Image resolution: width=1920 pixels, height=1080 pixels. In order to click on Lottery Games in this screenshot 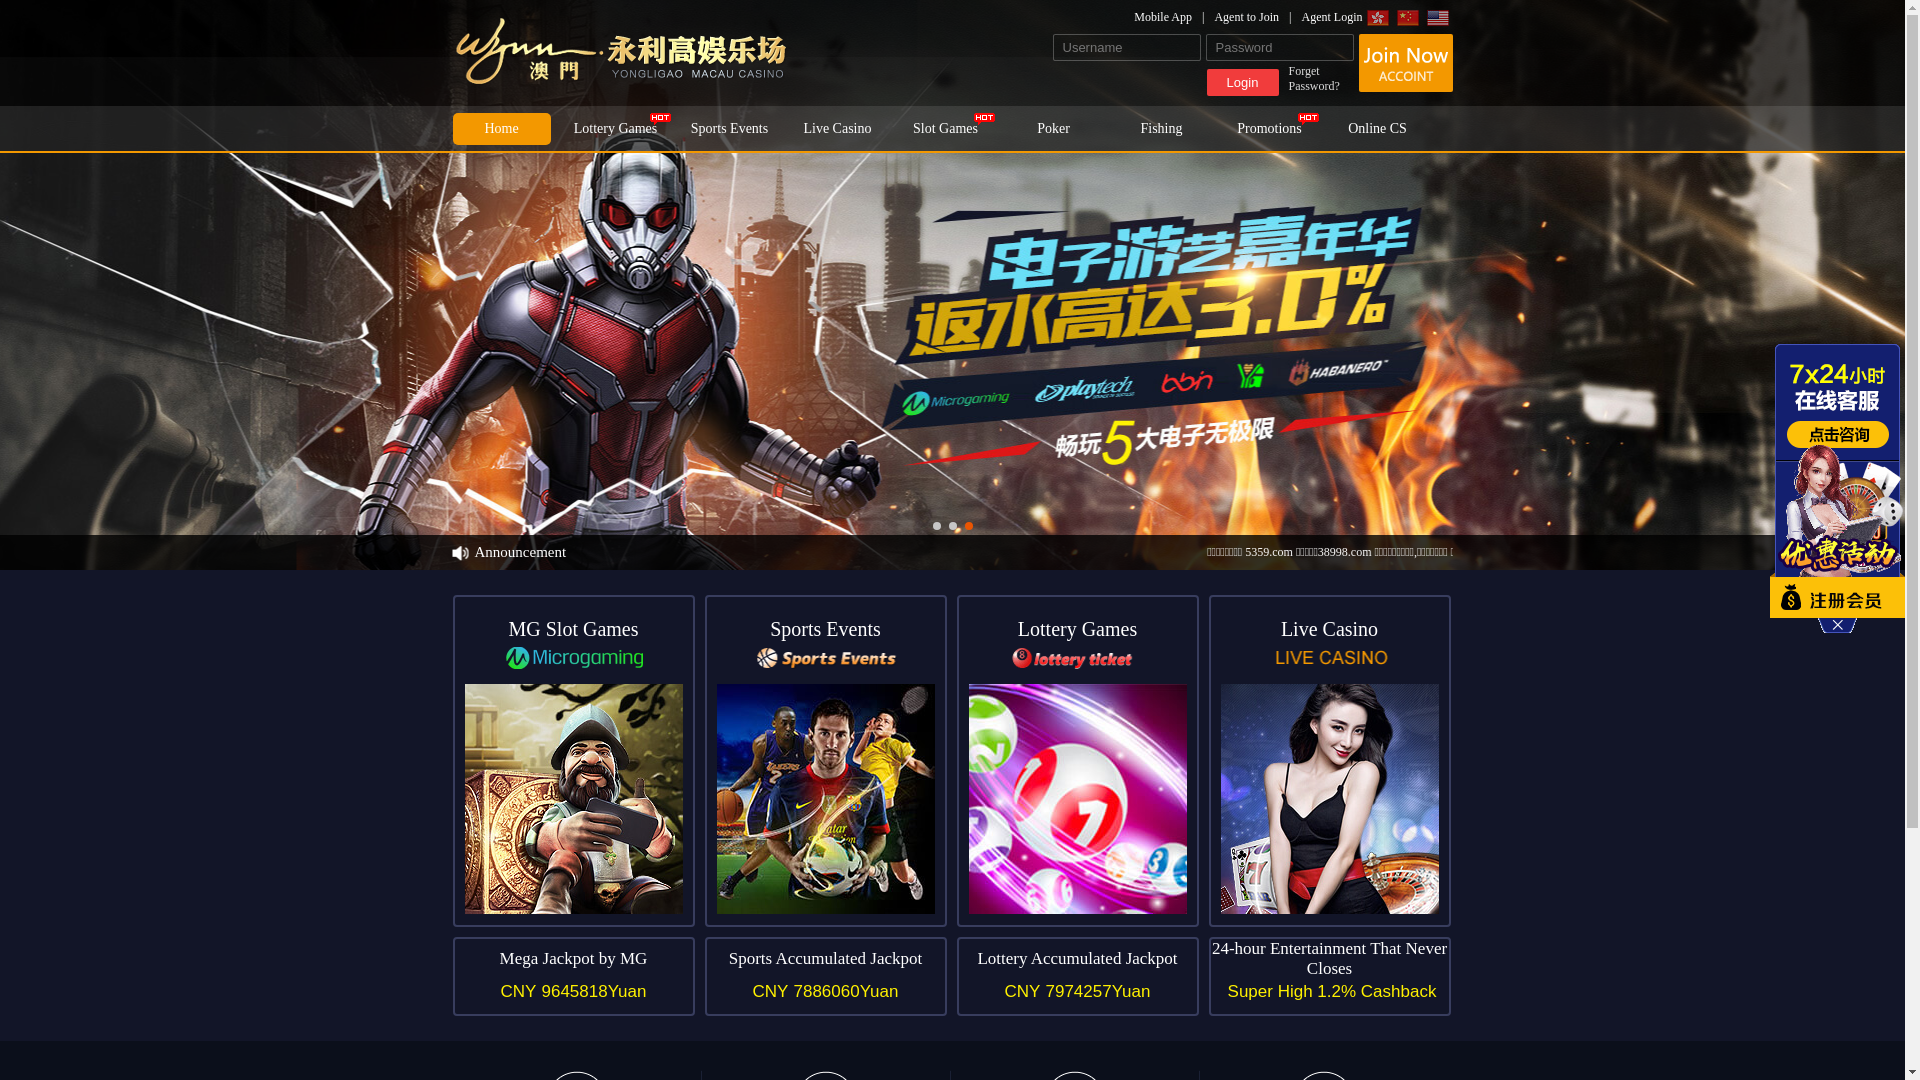, I will do `click(615, 129)`.